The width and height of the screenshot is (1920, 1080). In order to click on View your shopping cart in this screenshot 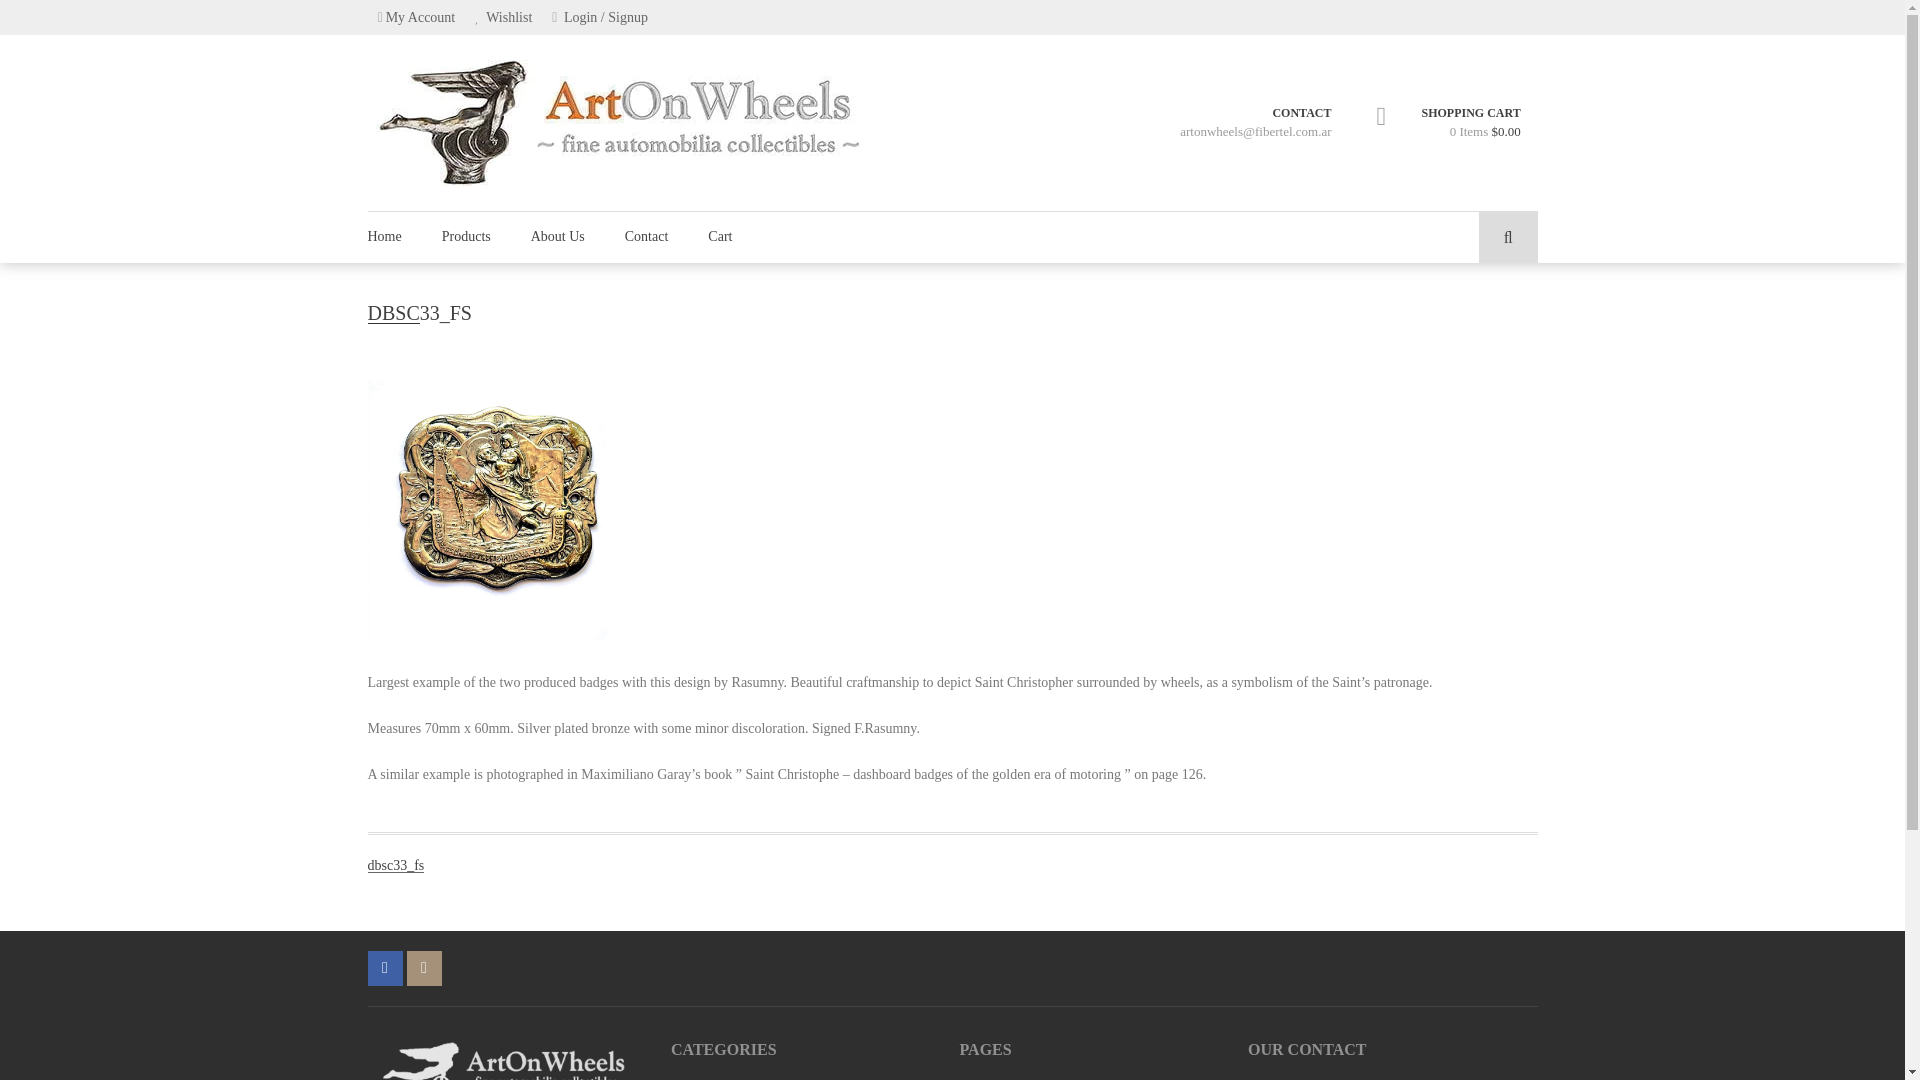, I will do `click(1471, 122)`.